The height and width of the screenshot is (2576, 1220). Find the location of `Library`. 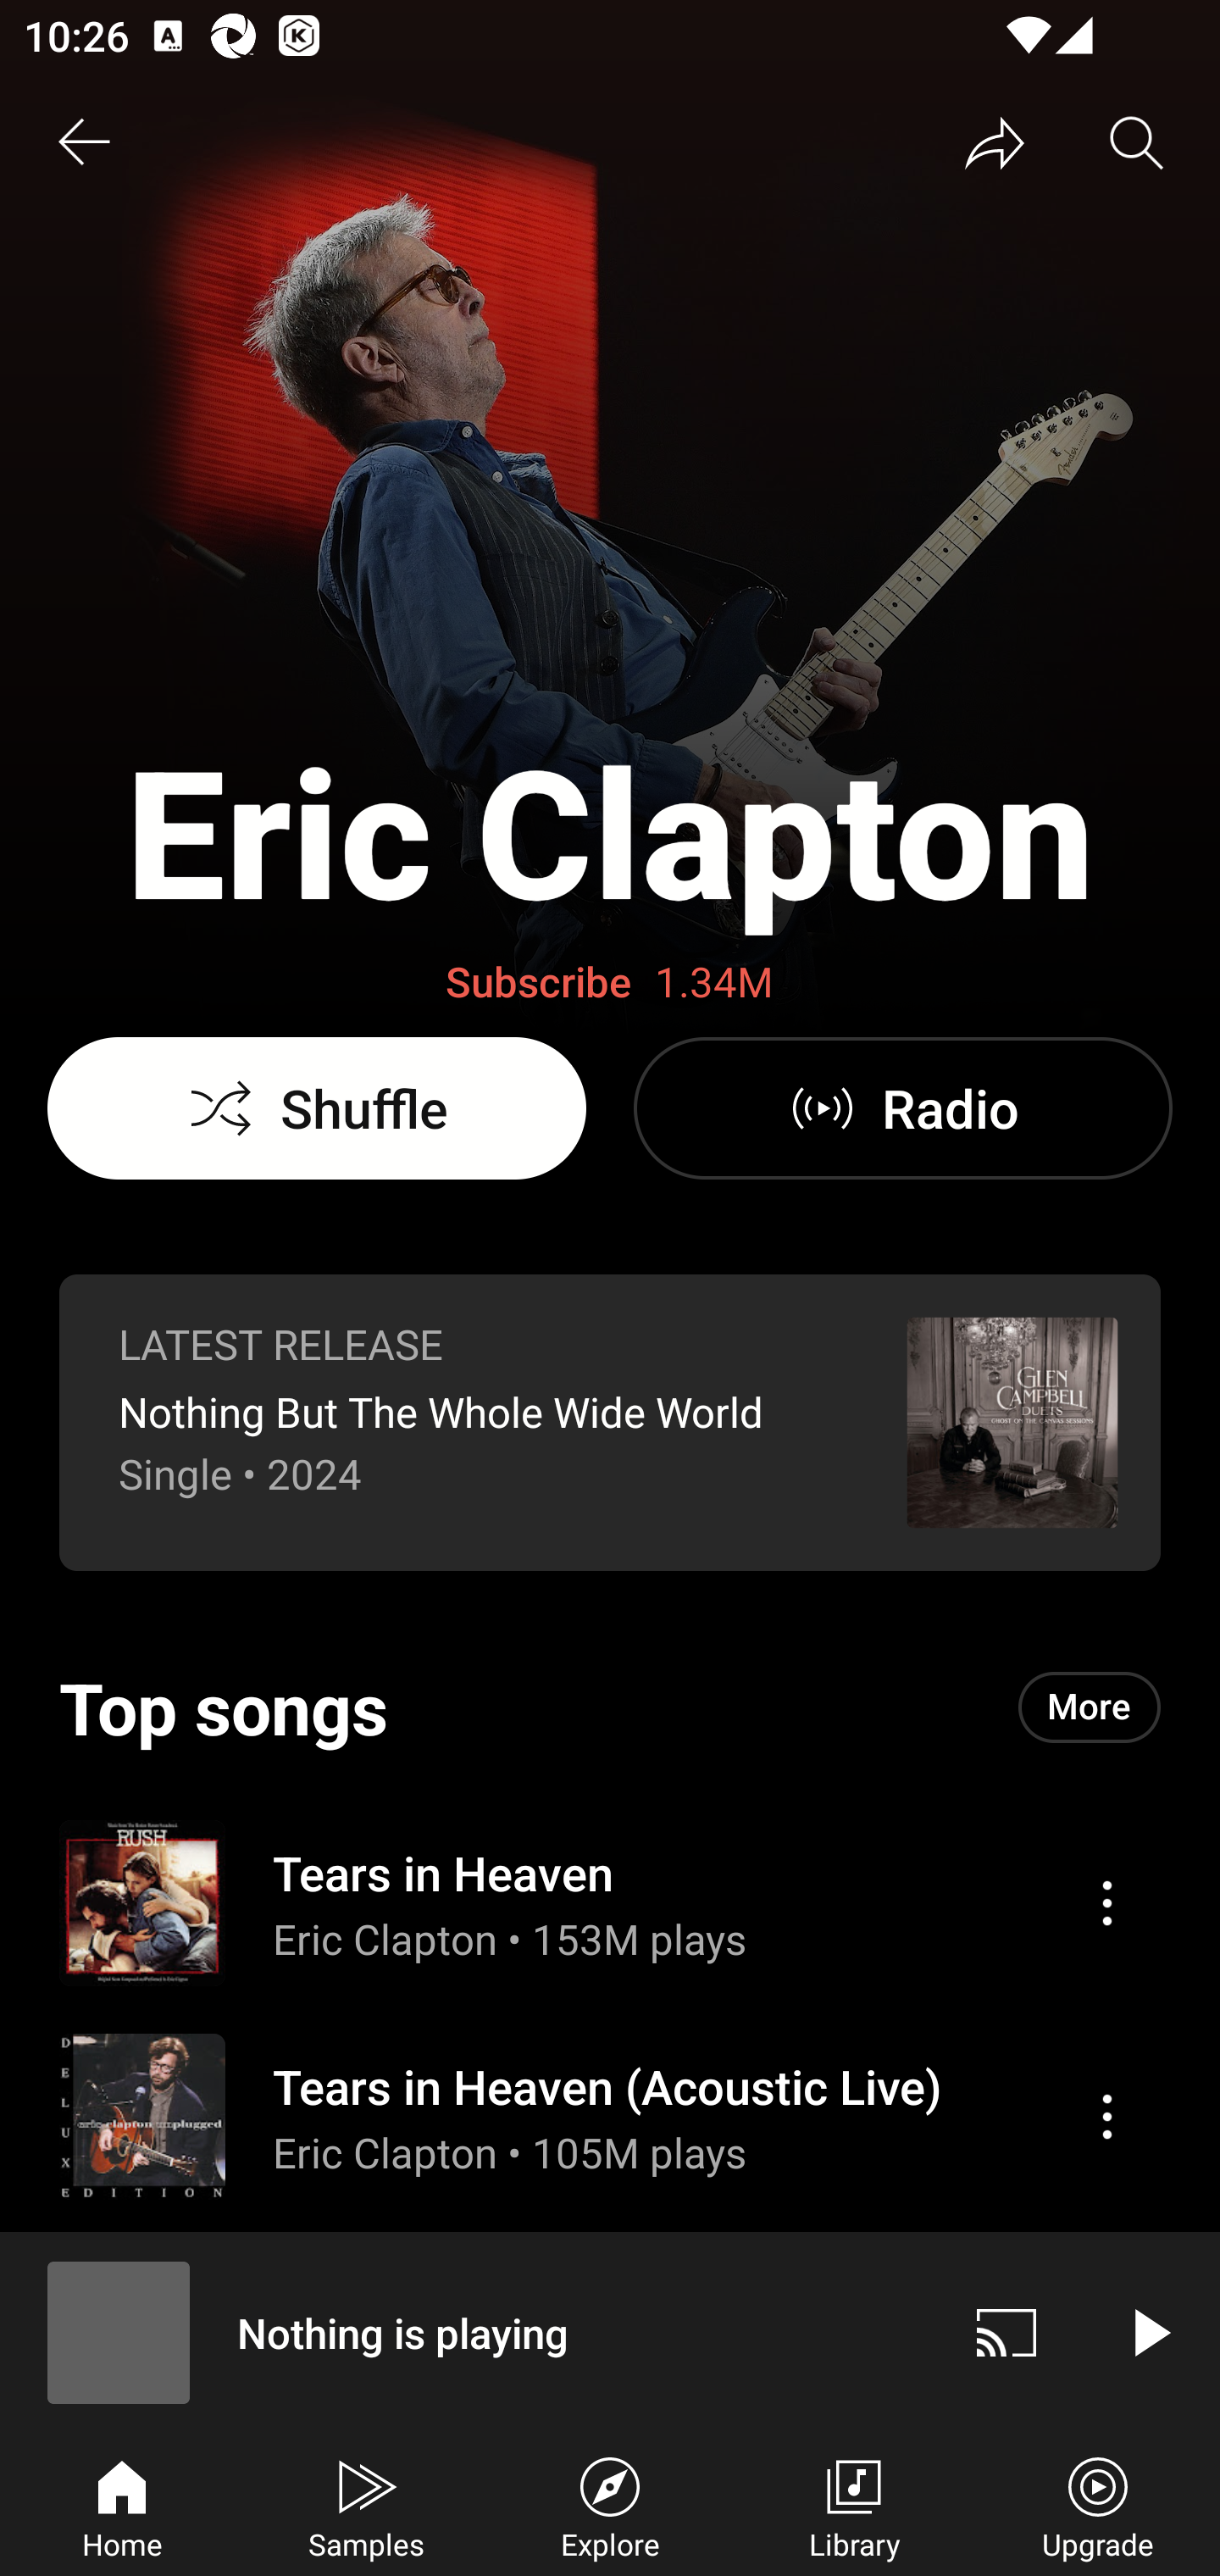

Library is located at coordinates (854, 2505).